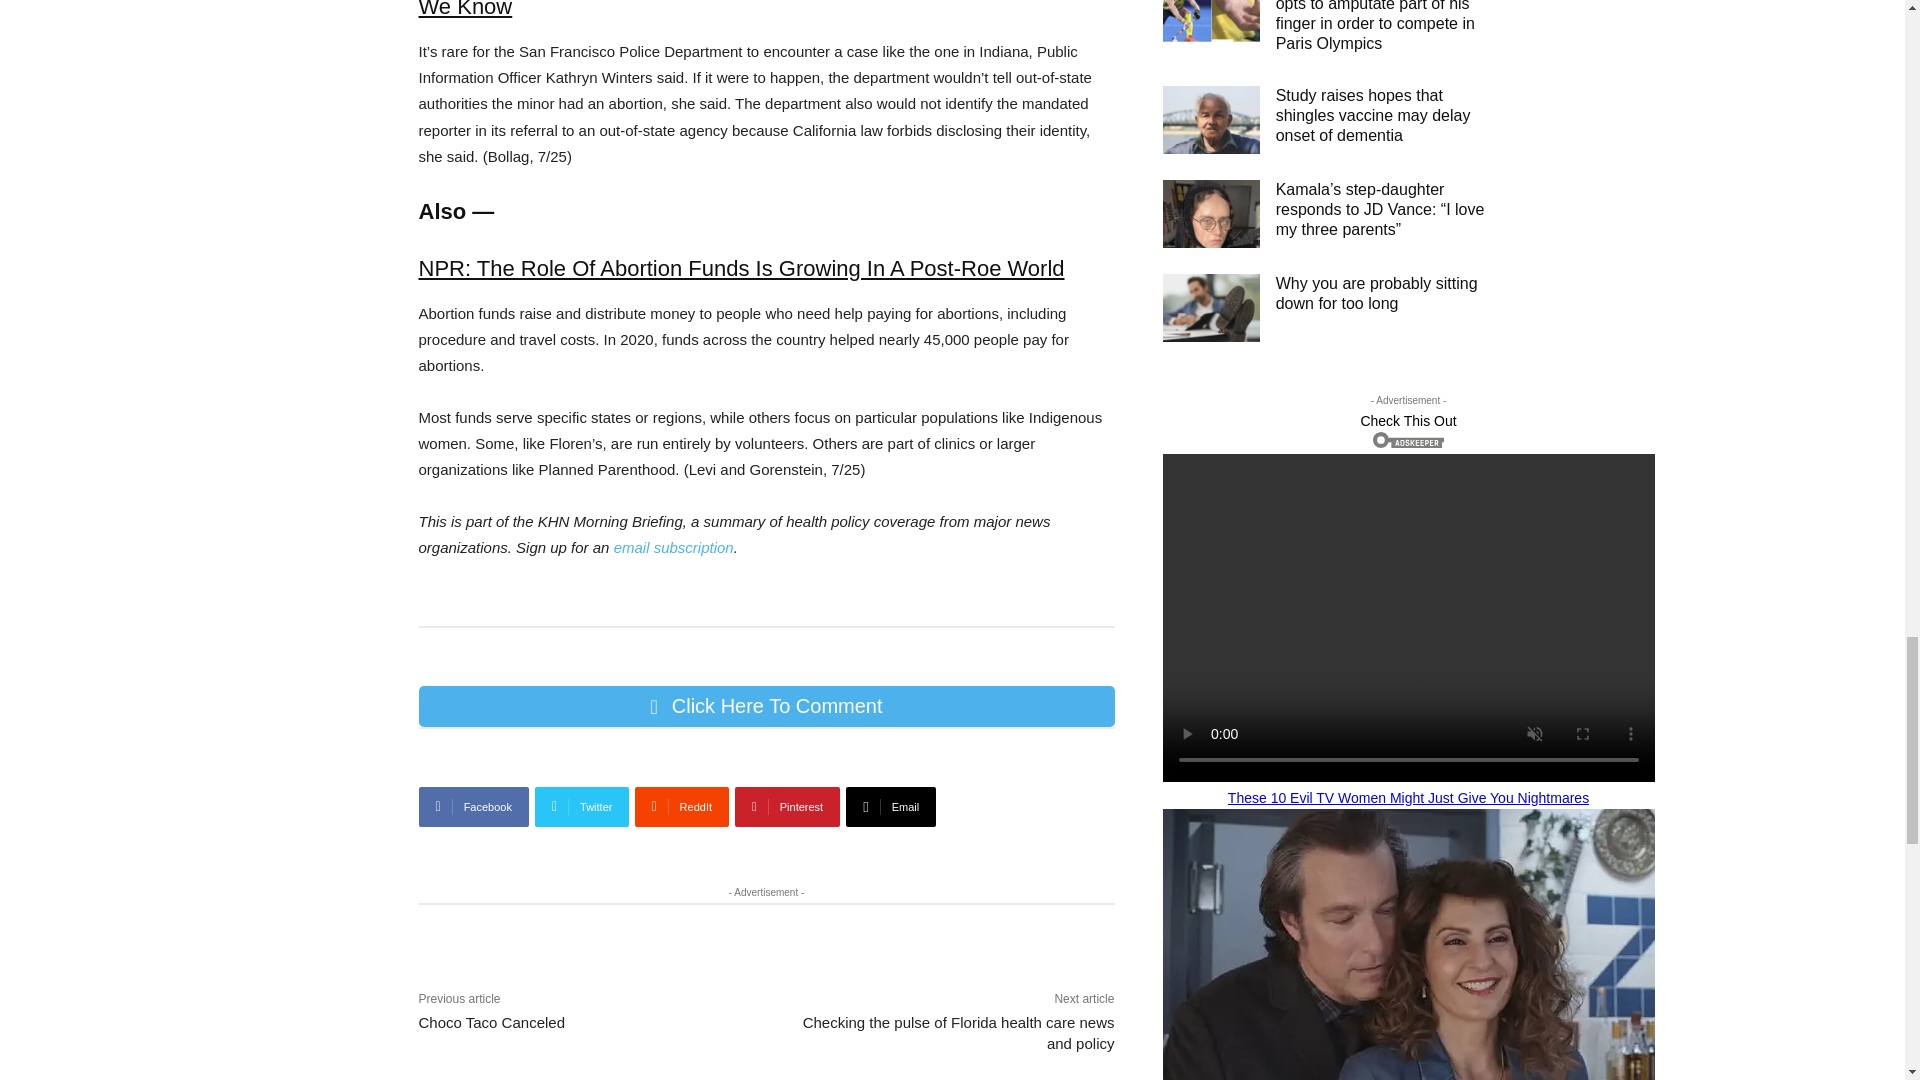 The image size is (1920, 1080). What do you see at coordinates (891, 807) in the screenshot?
I see `Email` at bounding box center [891, 807].